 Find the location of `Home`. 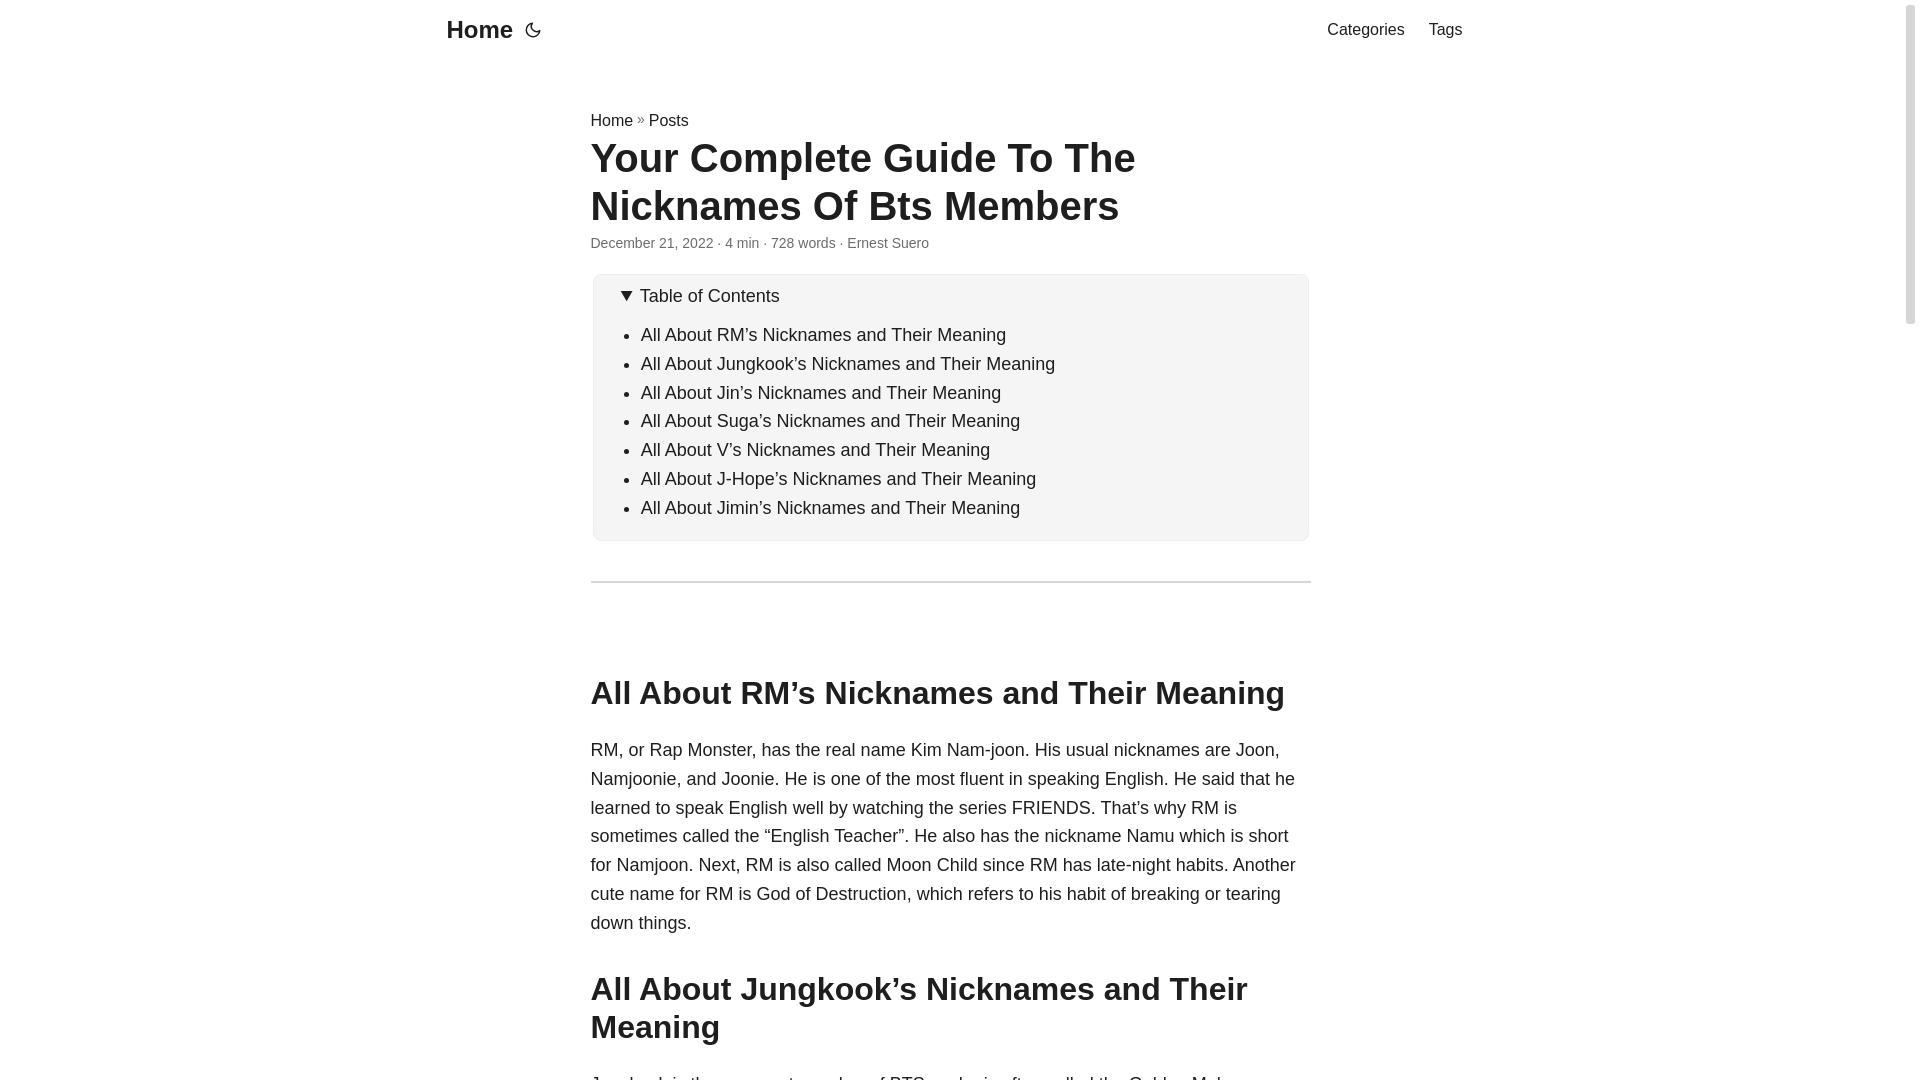

Home is located at coordinates (474, 30).